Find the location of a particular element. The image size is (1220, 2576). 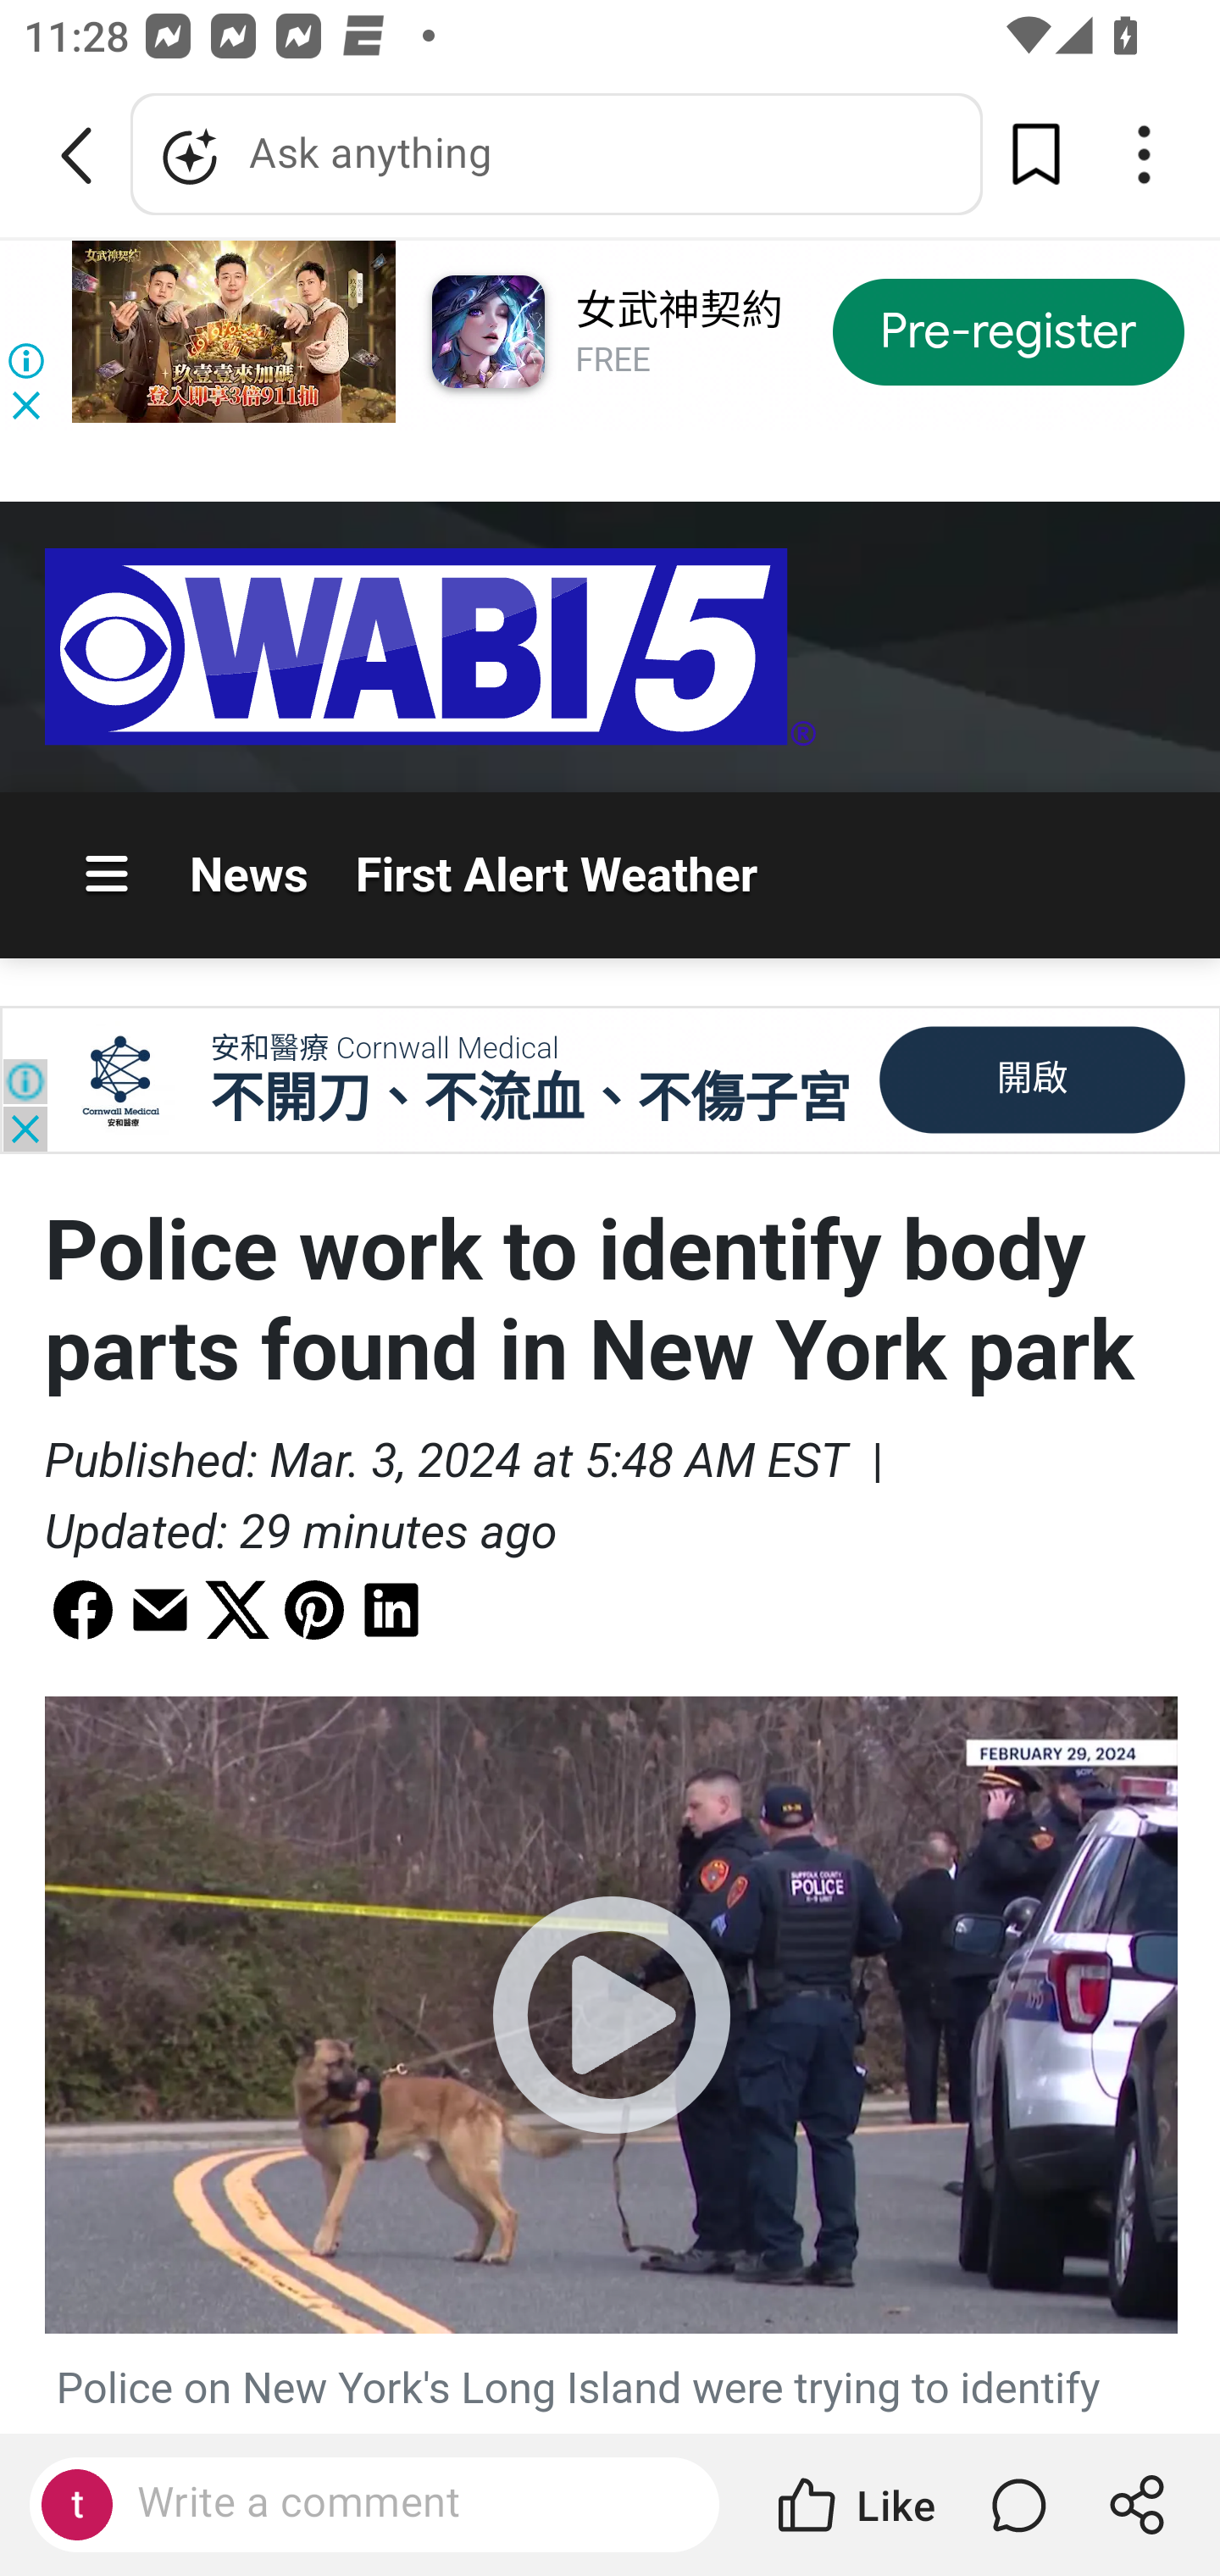

Ask anything is located at coordinates (557, 154).